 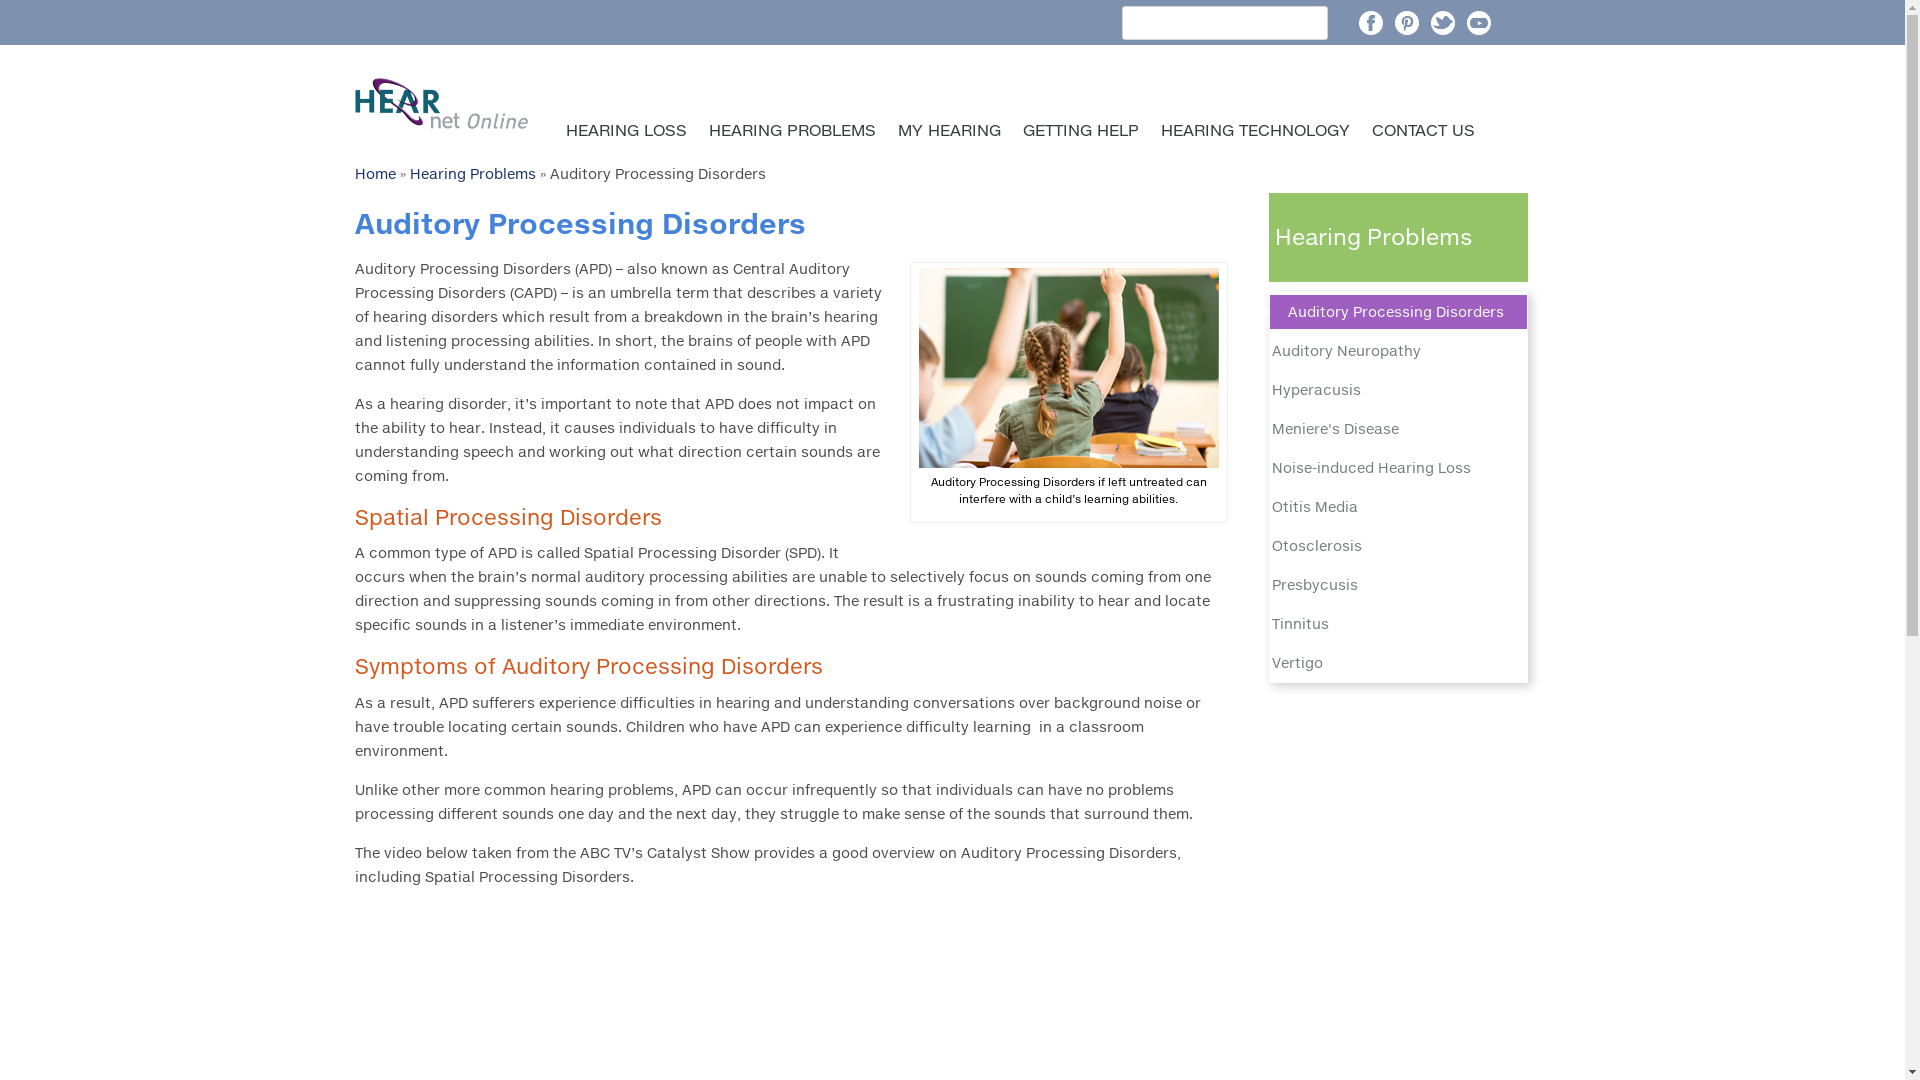 I want to click on HEARING PROBLEMS, so click(x=792, y=130).